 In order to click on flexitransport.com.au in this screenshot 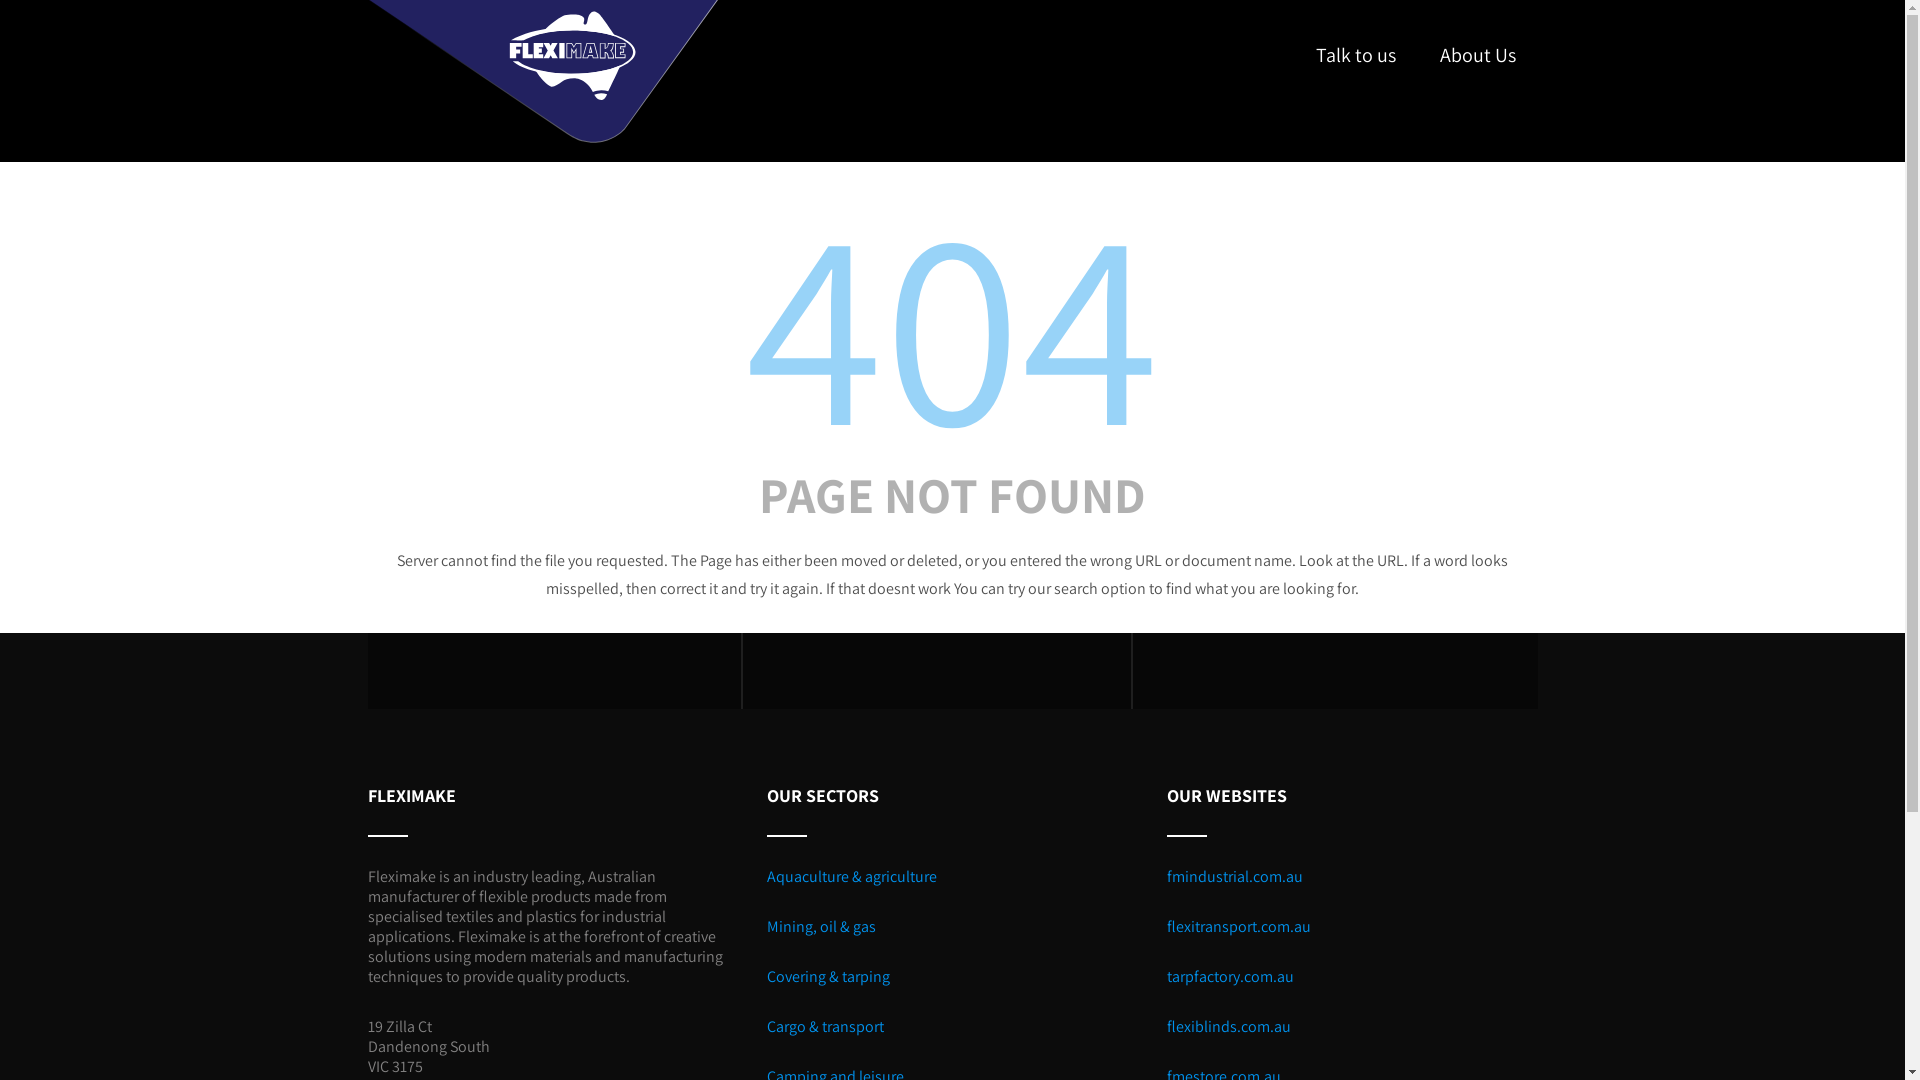, I will do `click(1239, 926)`.